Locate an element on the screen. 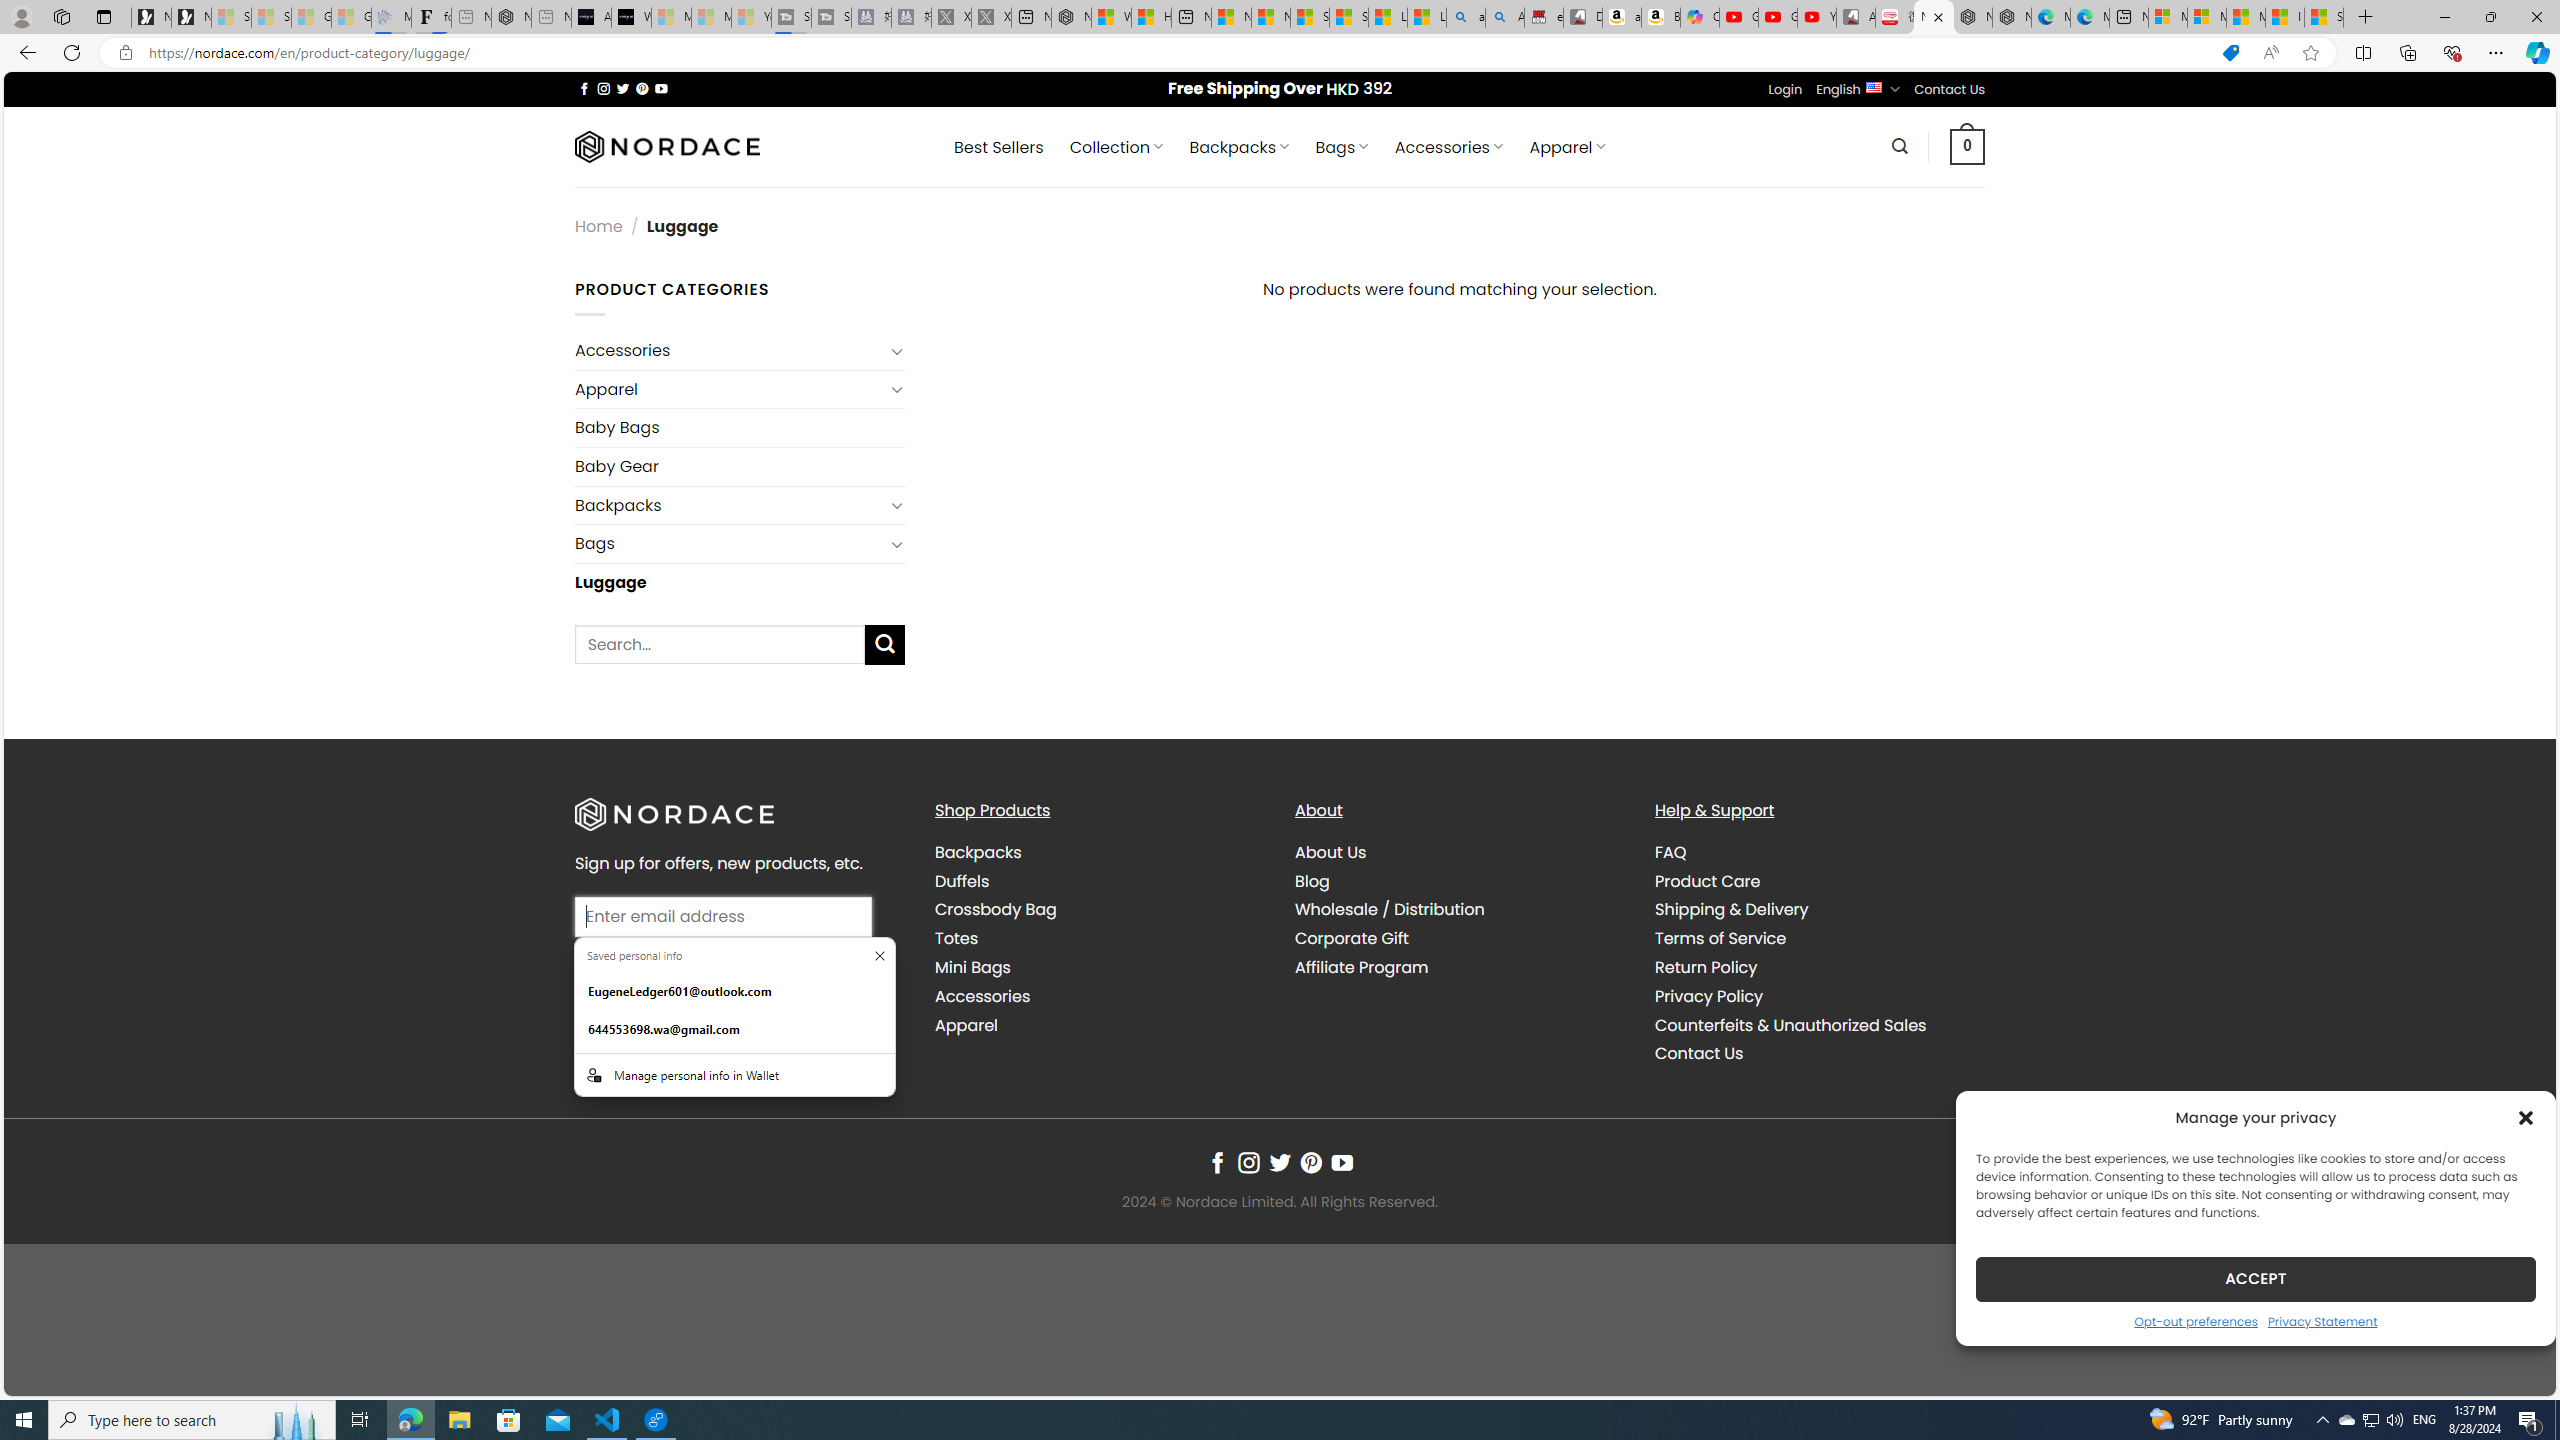 This screenshot has height=1440, width=2560. ACCEPT is located at coordinates (2256, 1278).